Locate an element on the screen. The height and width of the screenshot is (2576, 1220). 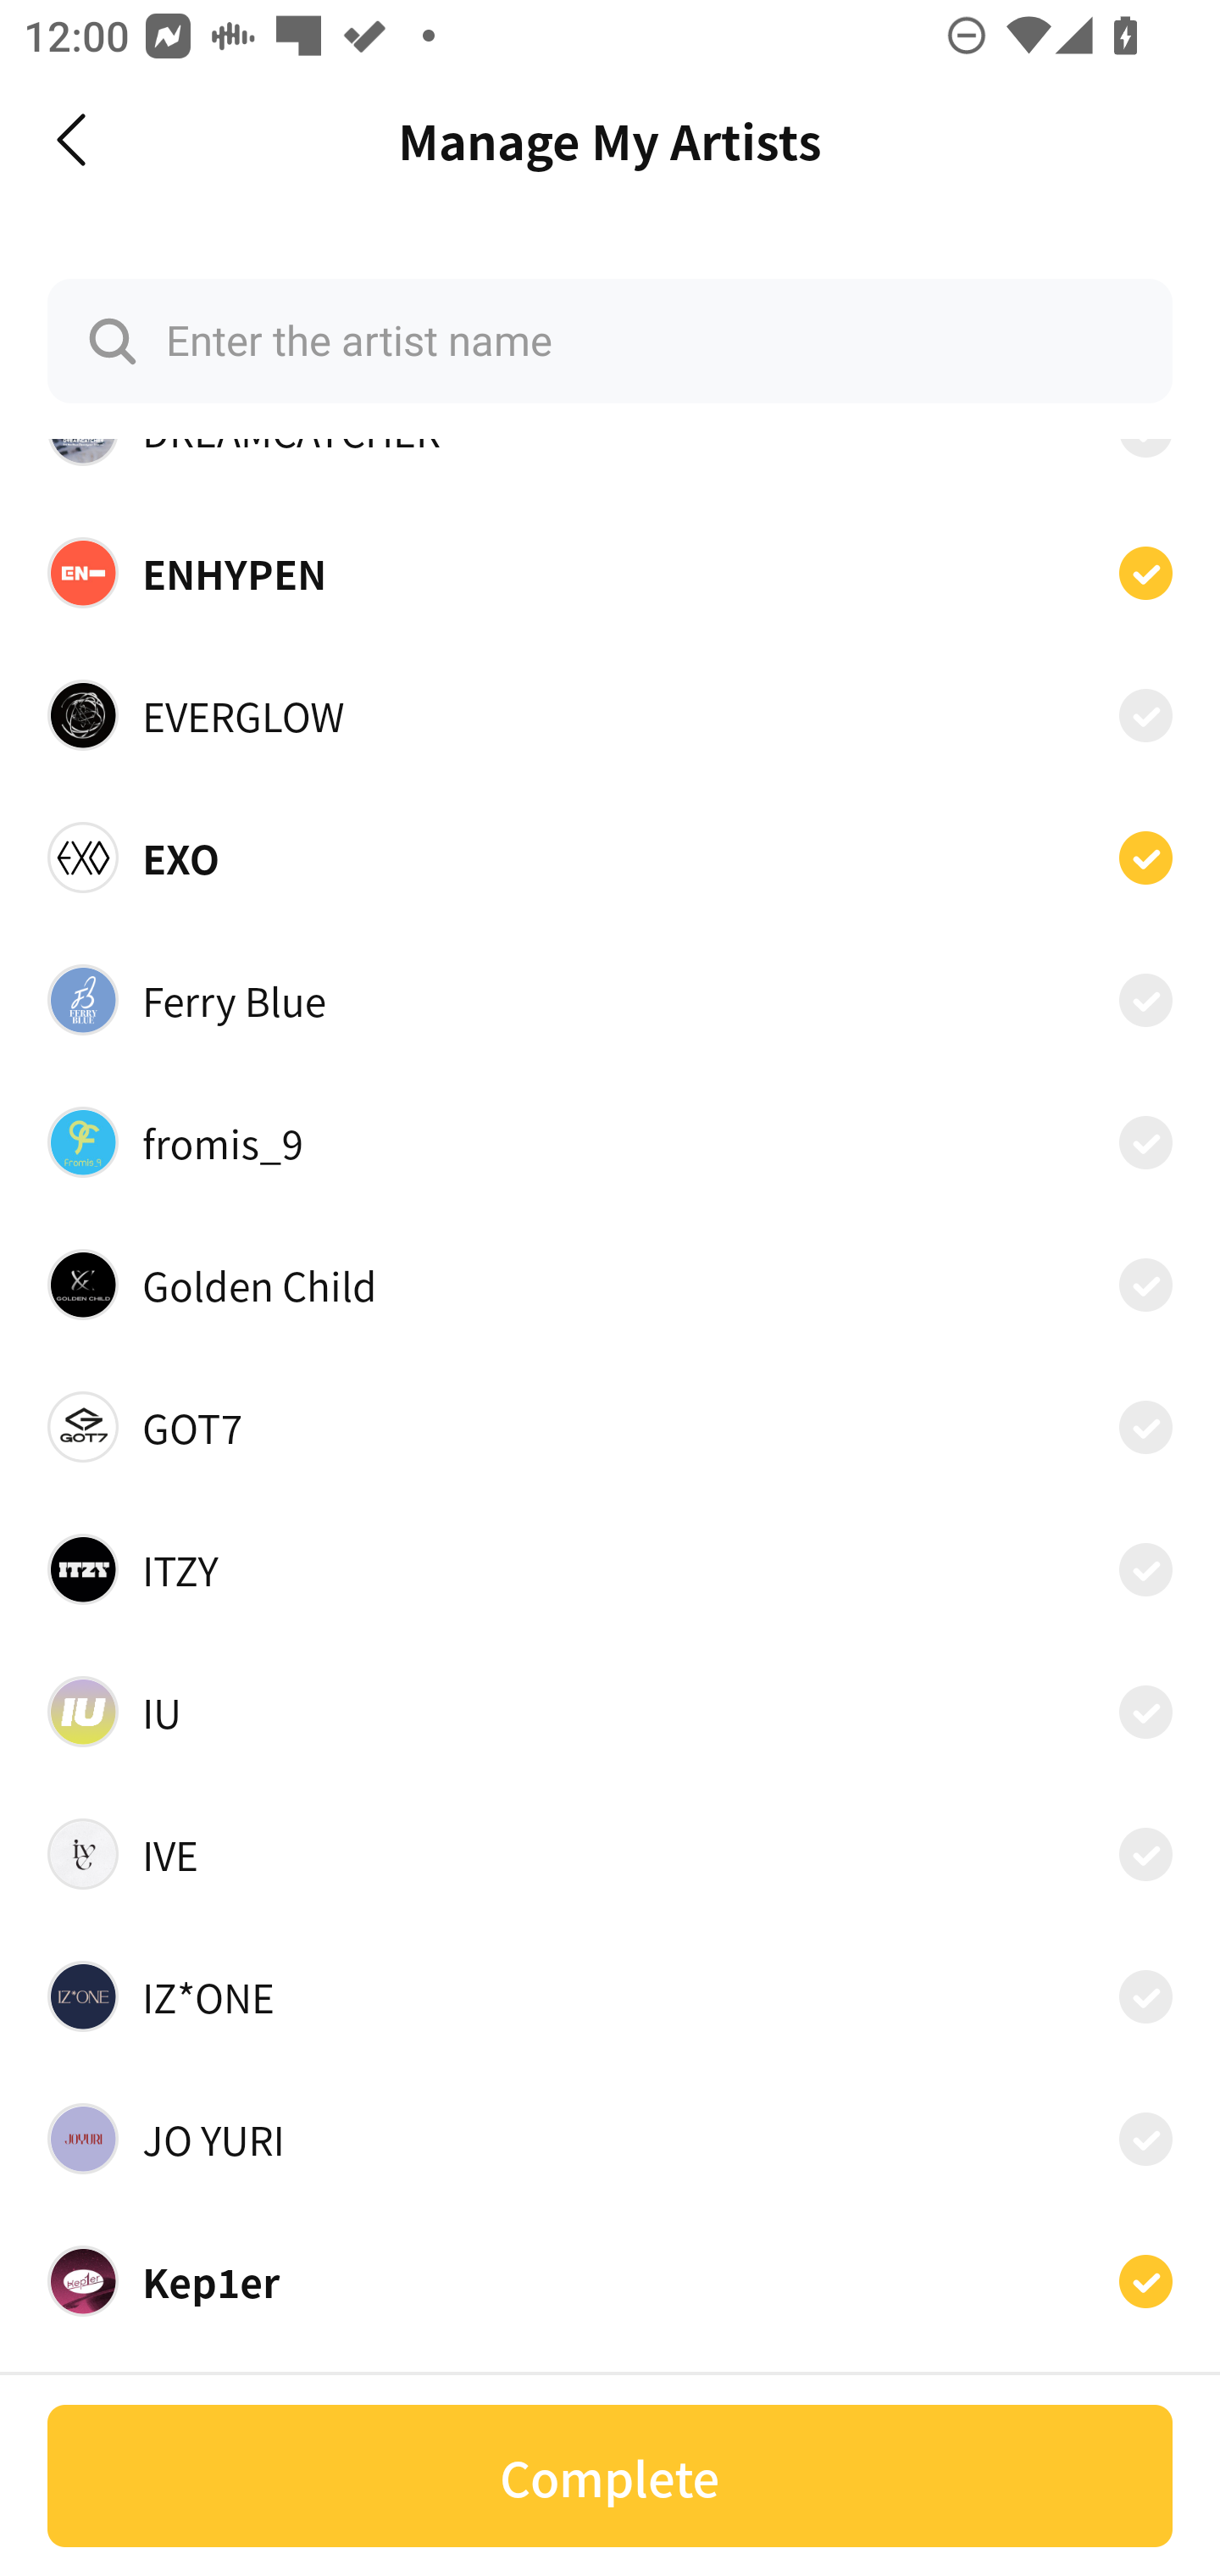
JO YURI is located at coordinates (610, 2137).